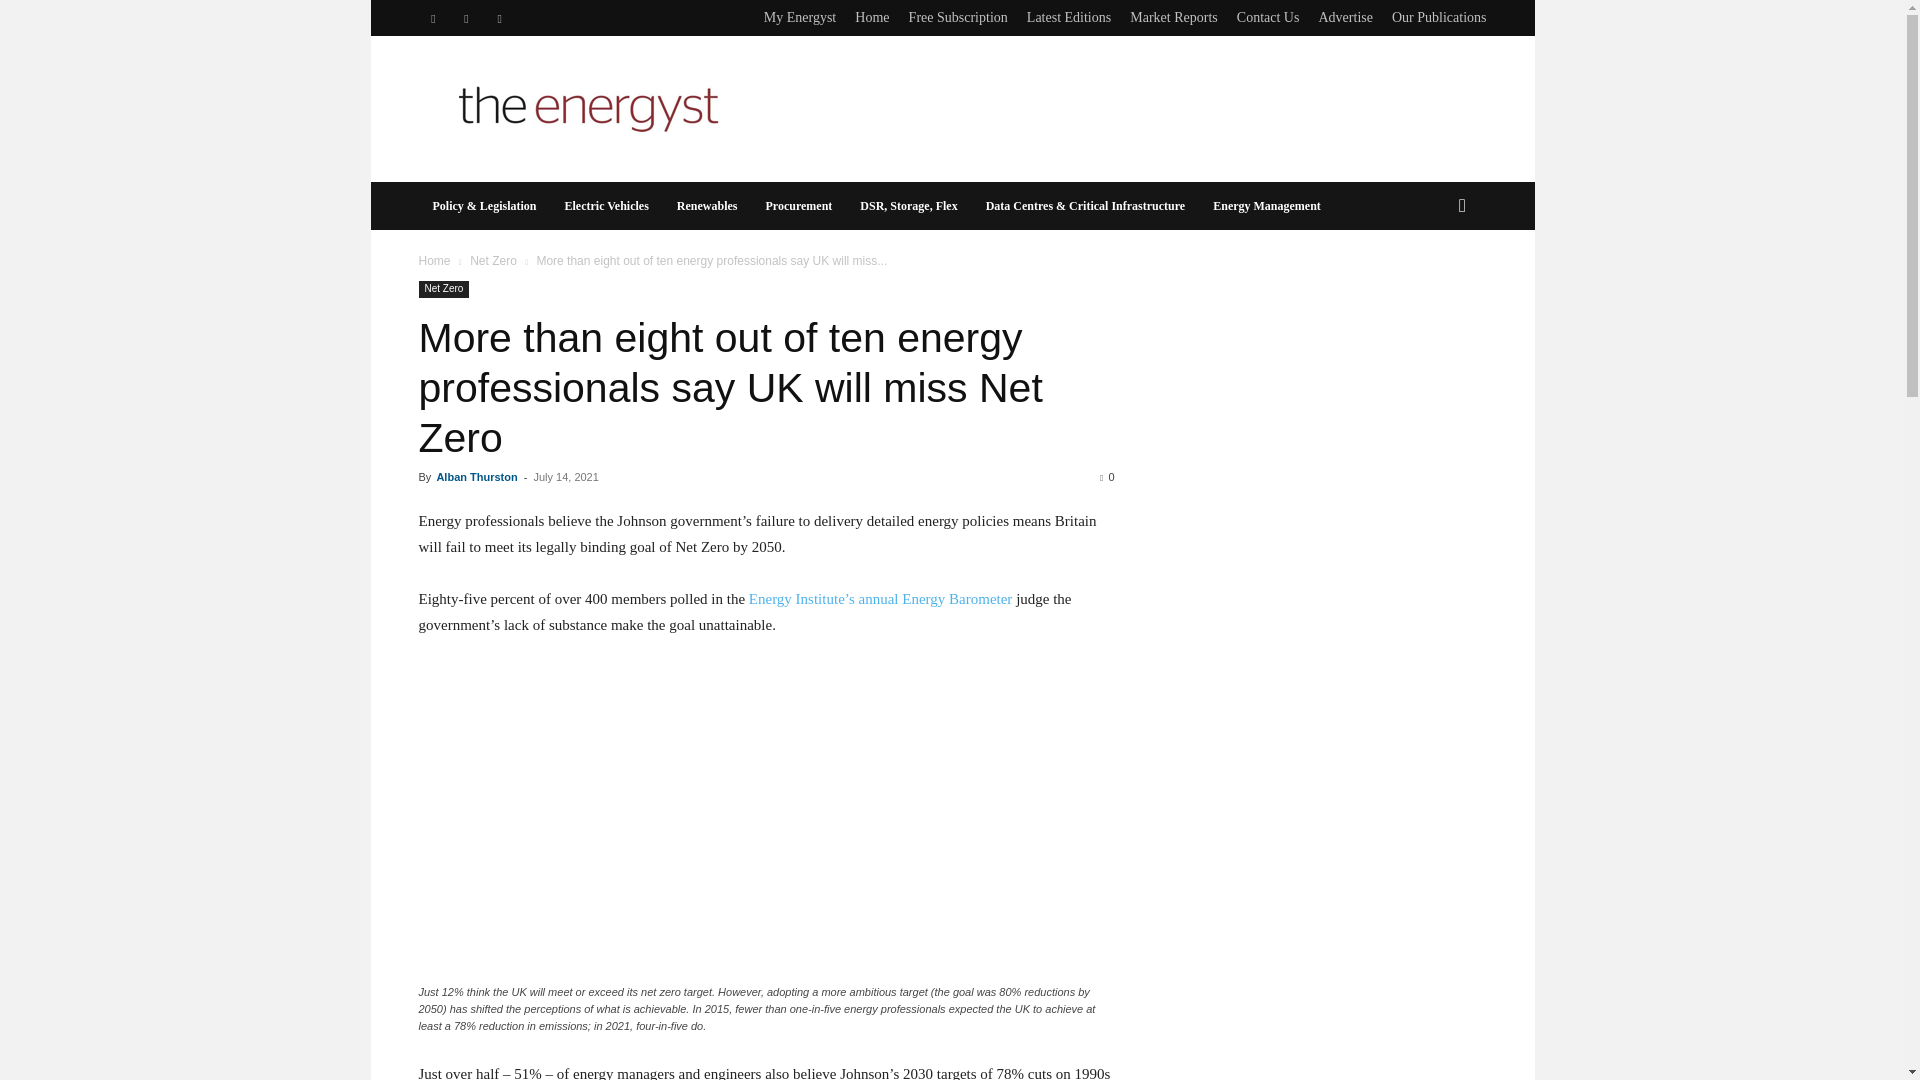 The image size is (1920, 1080). I want to click on Free Subscription, so click(958, 16).